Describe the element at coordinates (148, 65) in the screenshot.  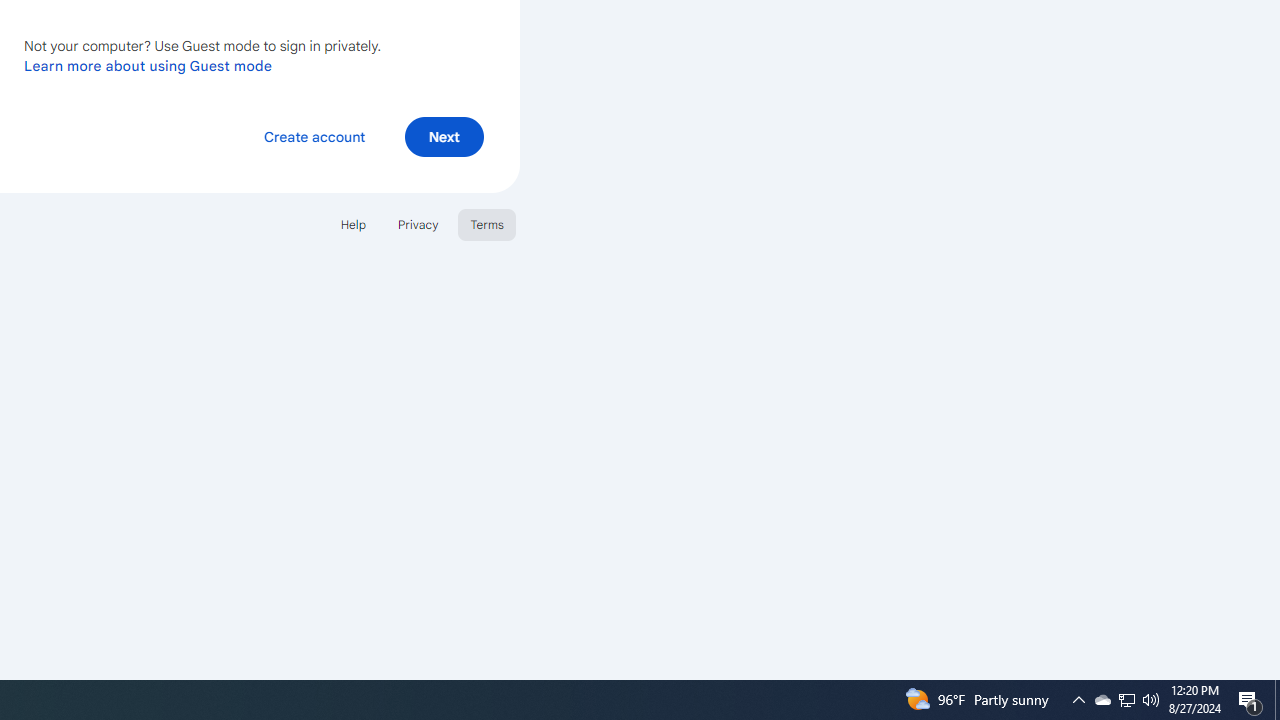
I see `Learn more about using Guest mode` at that location.